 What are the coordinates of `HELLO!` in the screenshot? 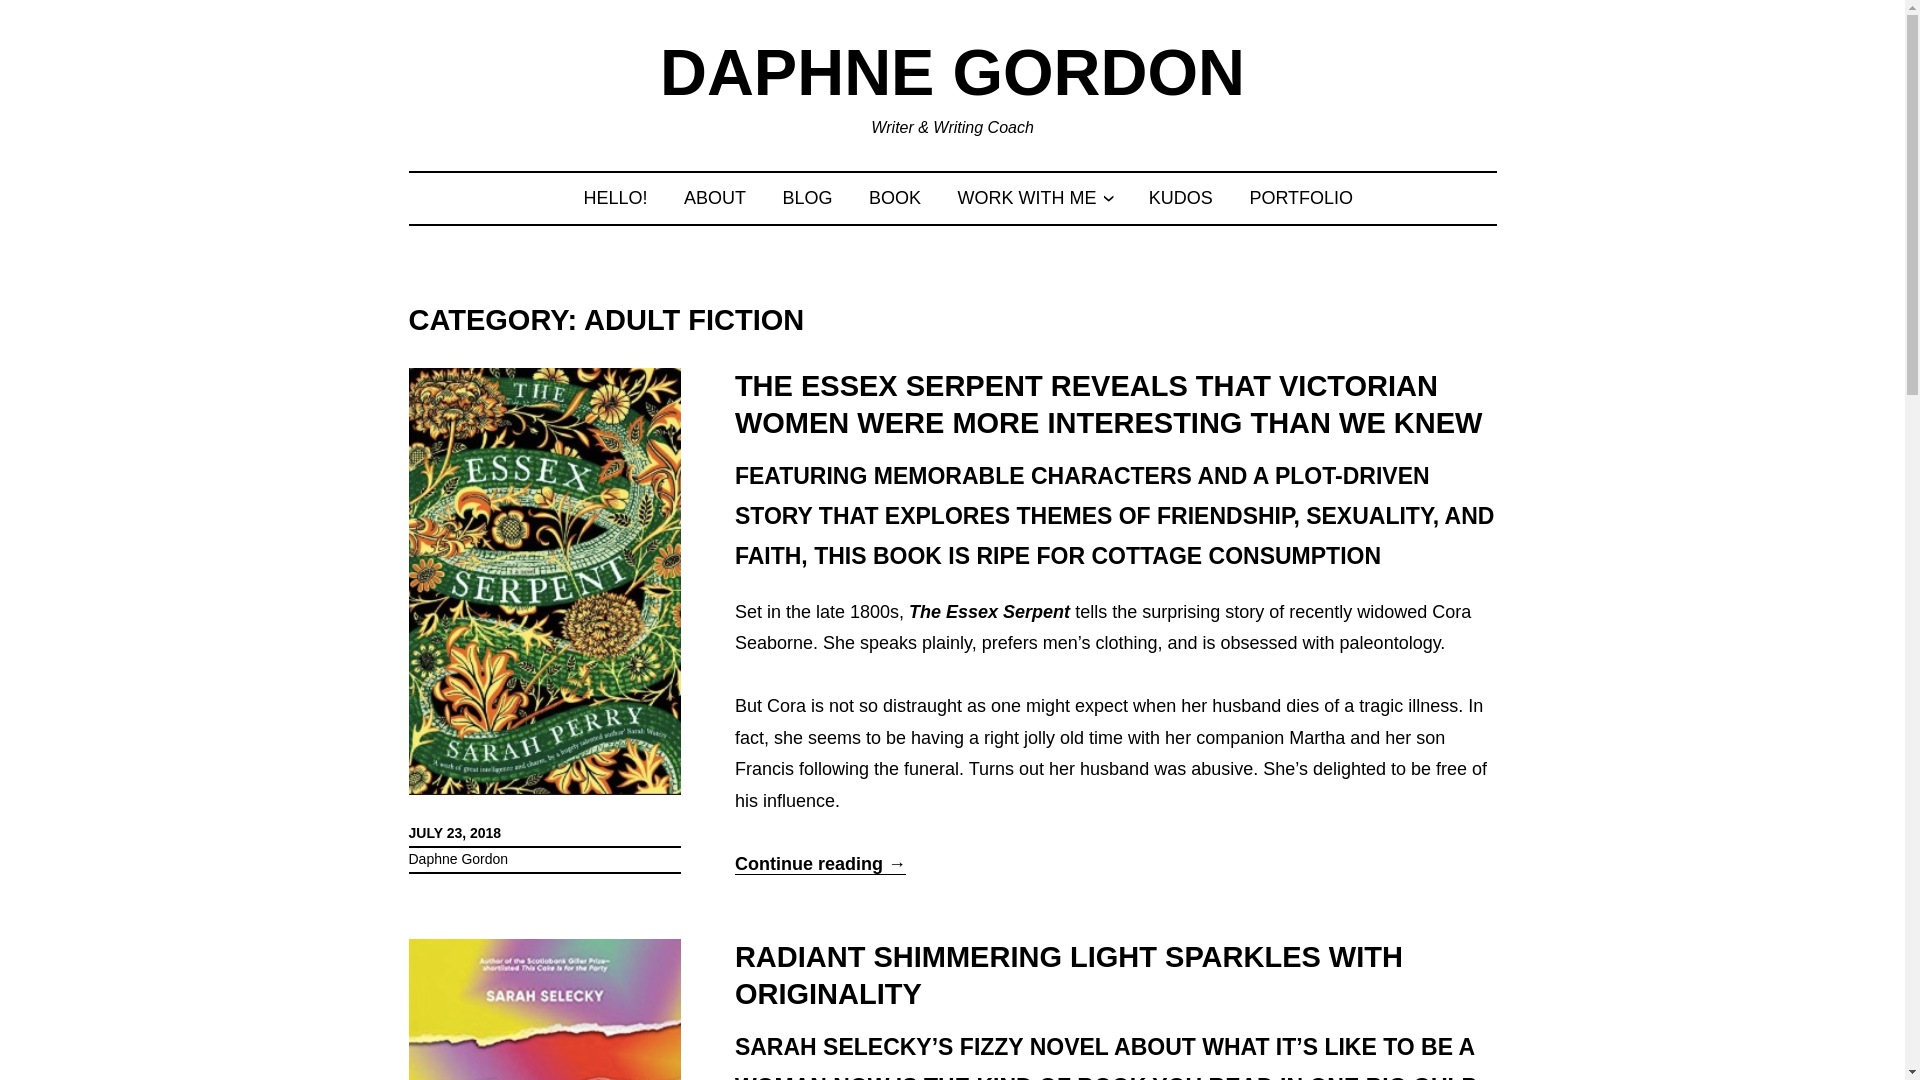 It's located at (615, 198).